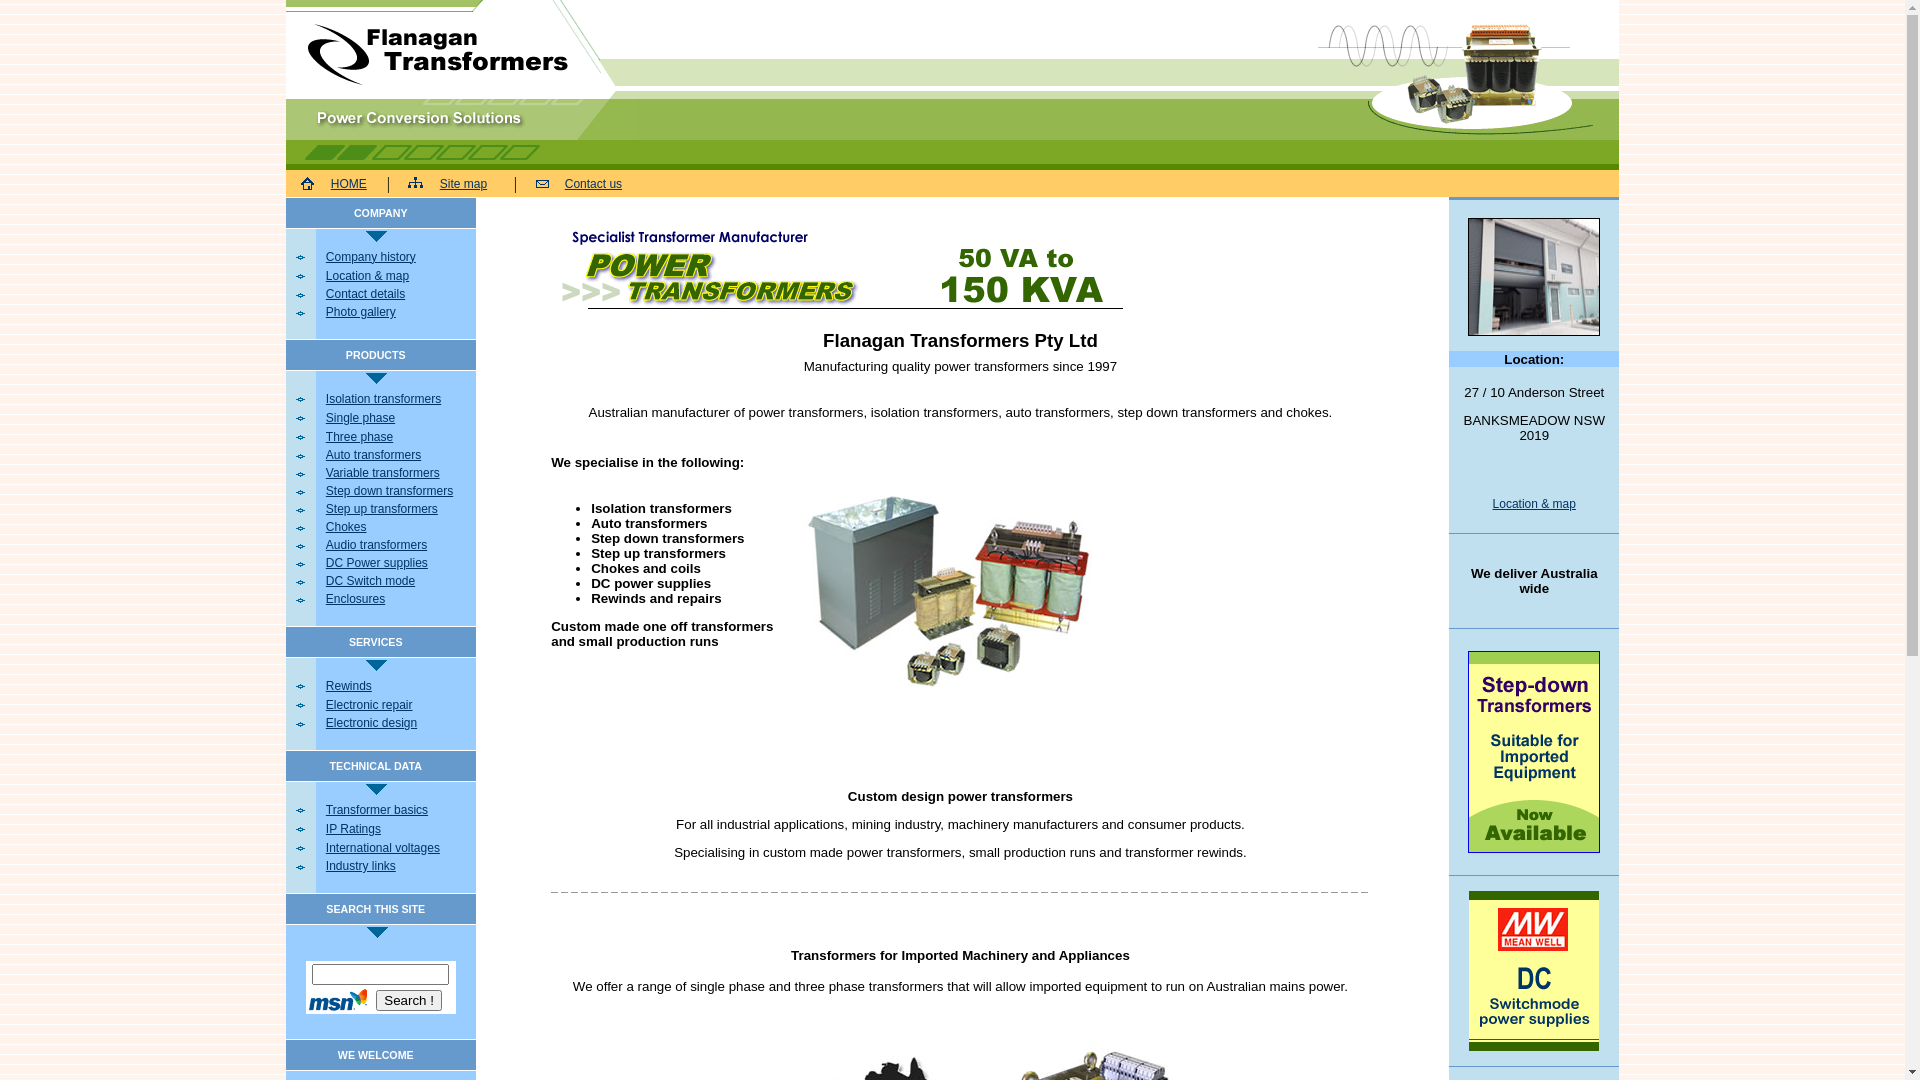 The image size is (1920, 1080). What do you see at coordinates (398, 829) in the screenshot?
I see `IP Ratings` at bounding box center [398, 829].